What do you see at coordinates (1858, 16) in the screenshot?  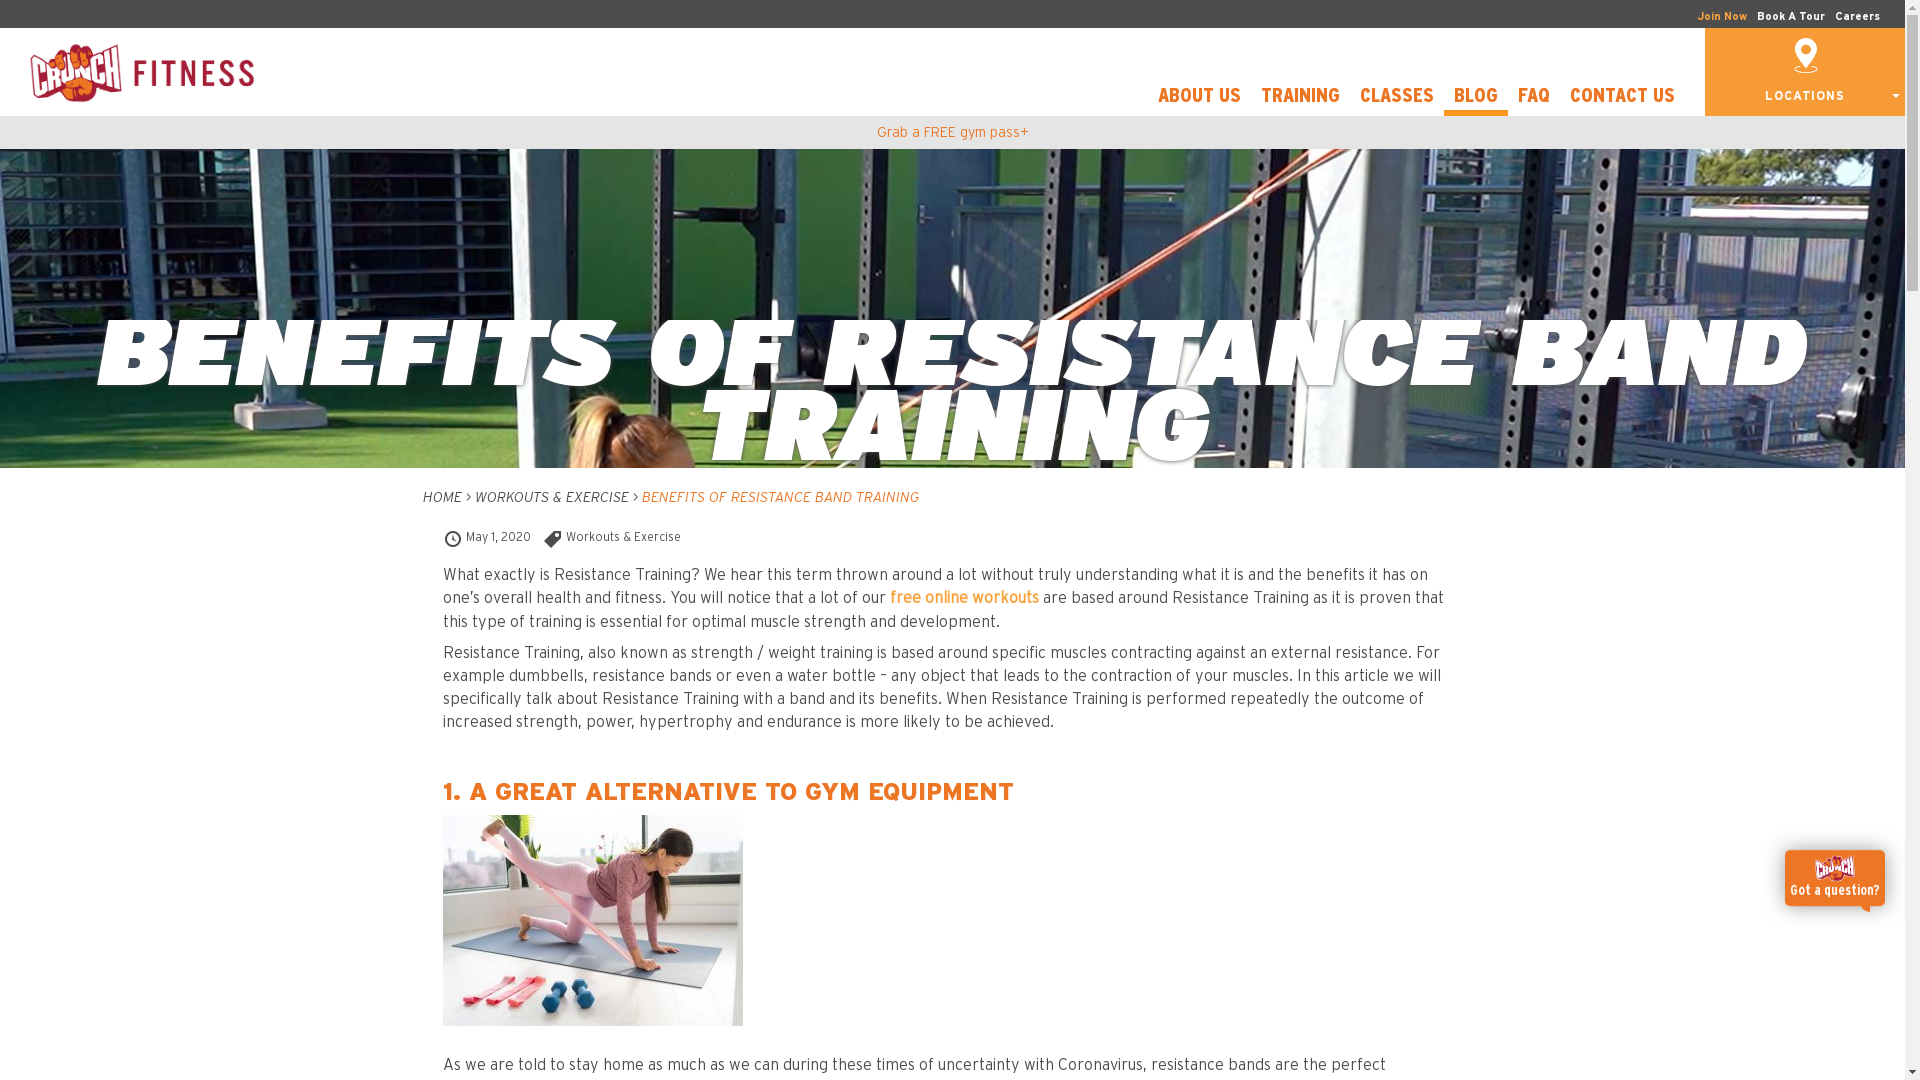 I see `Careers` at bounding box center [1858, 16].